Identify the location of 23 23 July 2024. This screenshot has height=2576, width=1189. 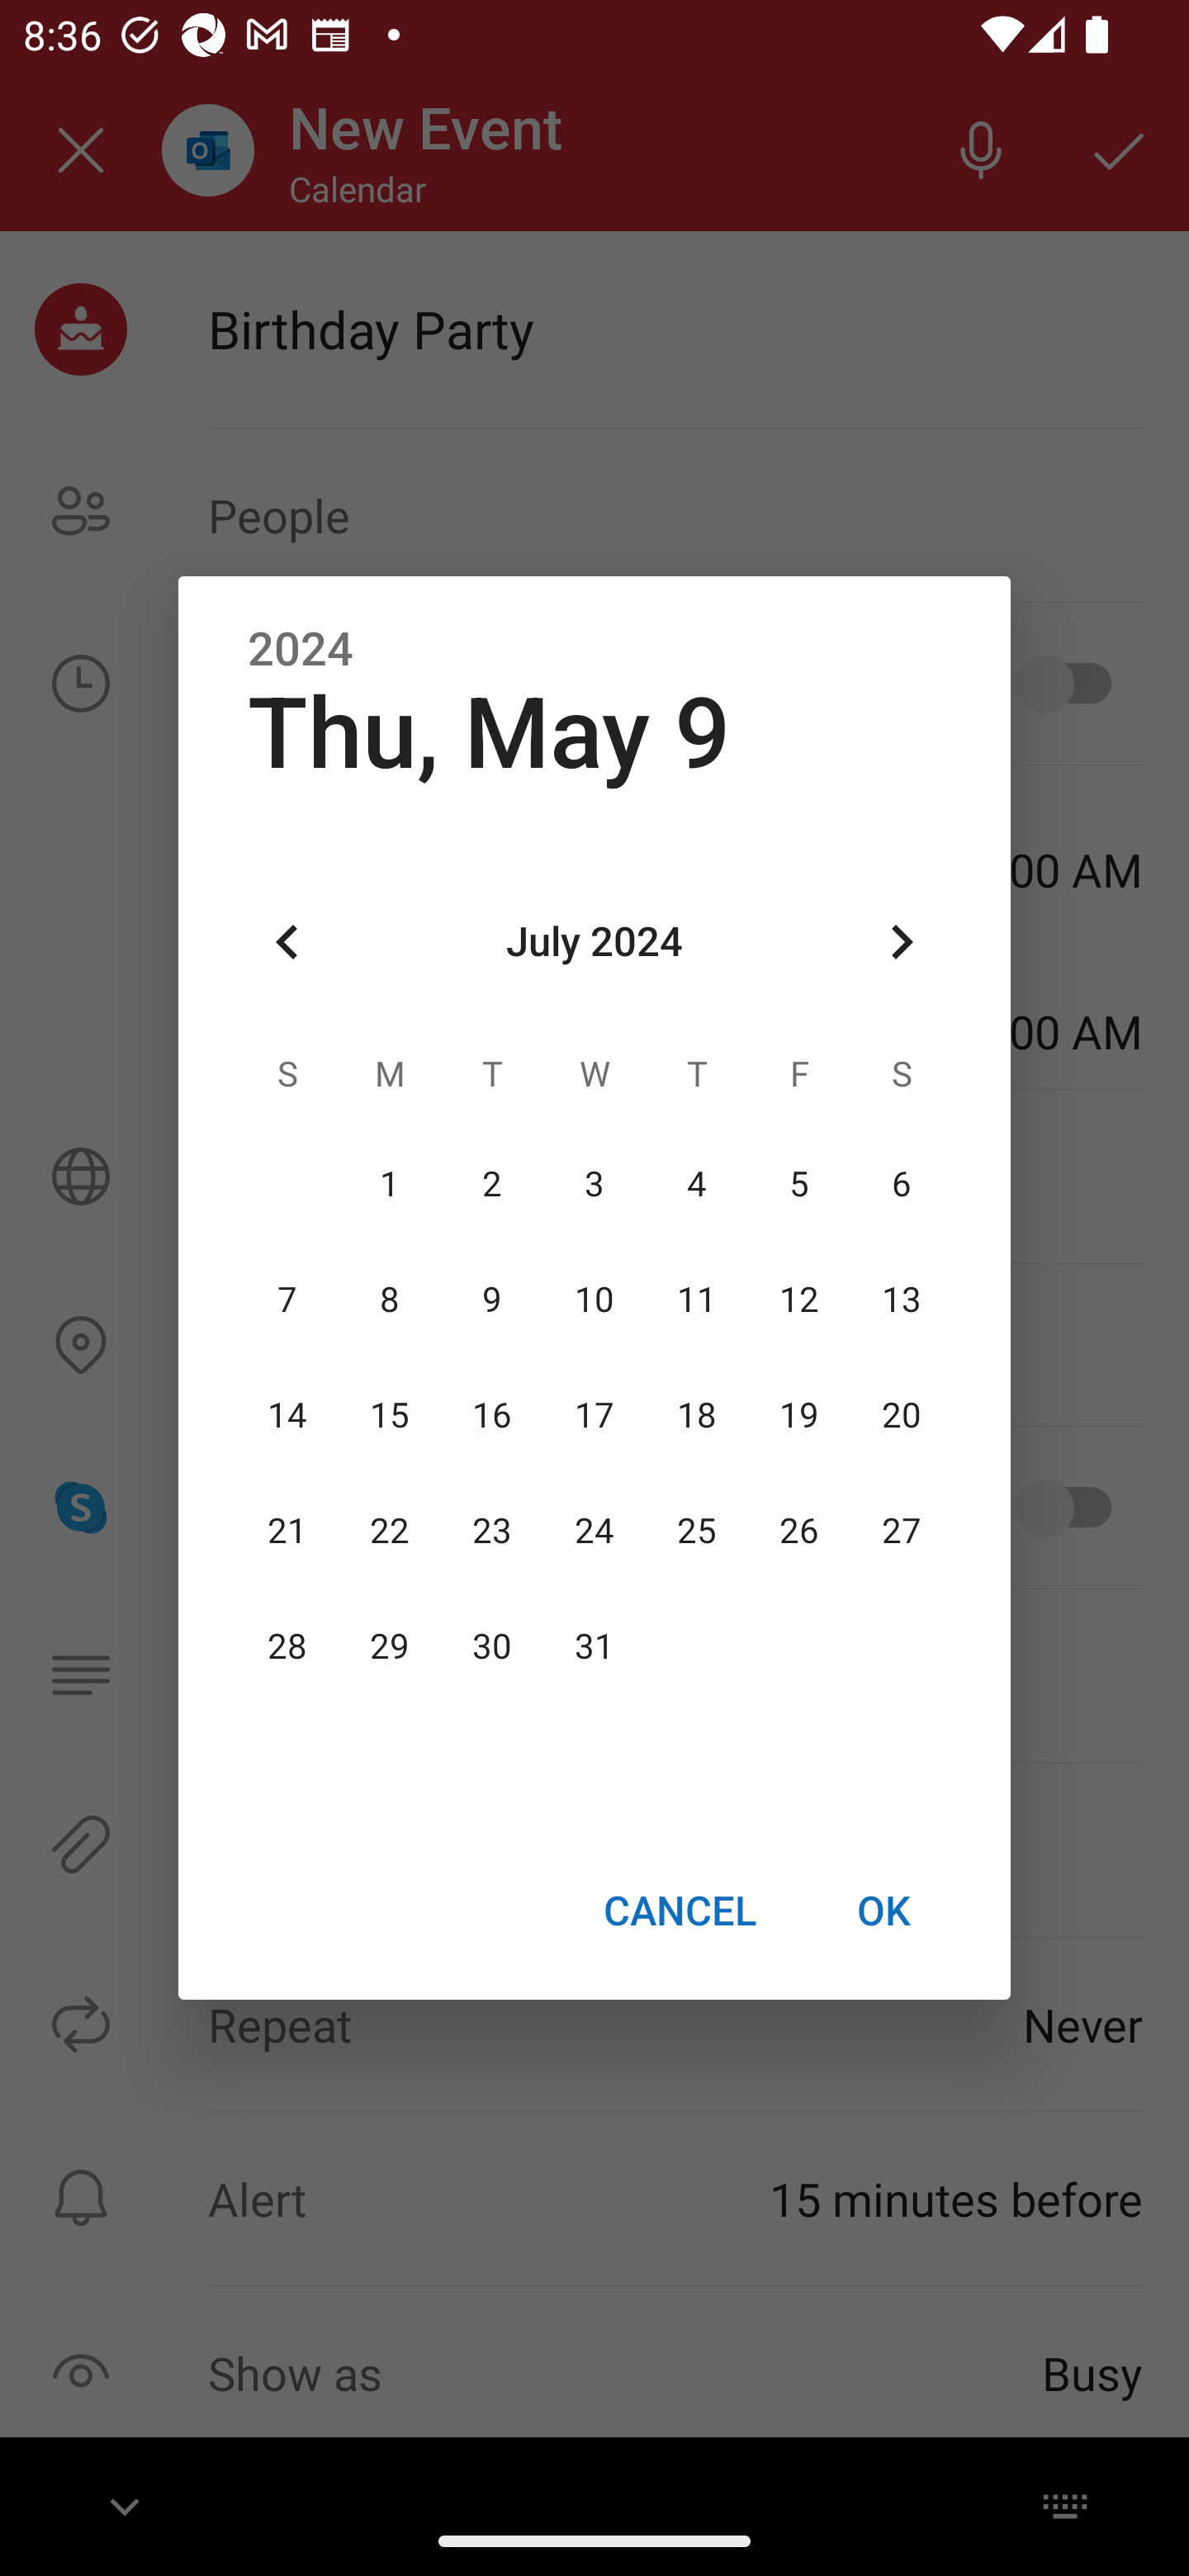
(492, 1531).